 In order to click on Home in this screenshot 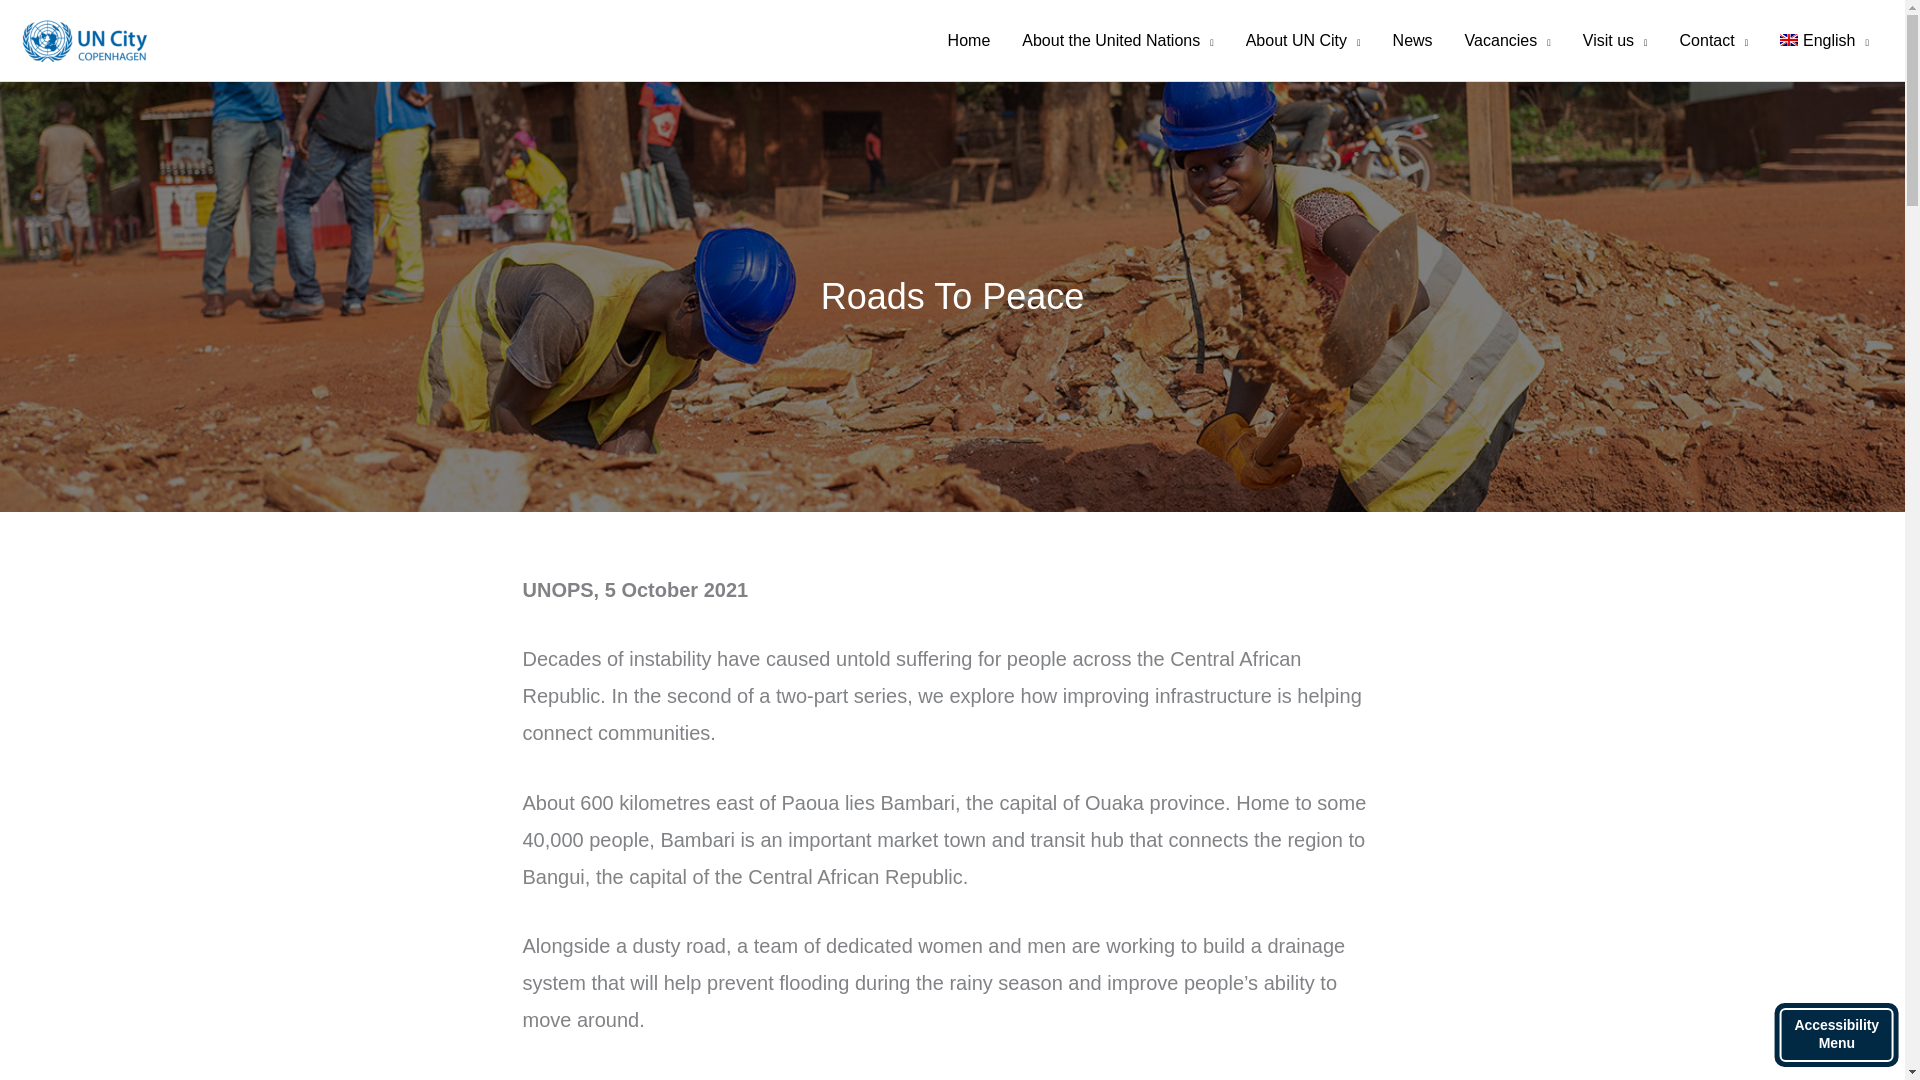, I will do `click(968, 40)`.